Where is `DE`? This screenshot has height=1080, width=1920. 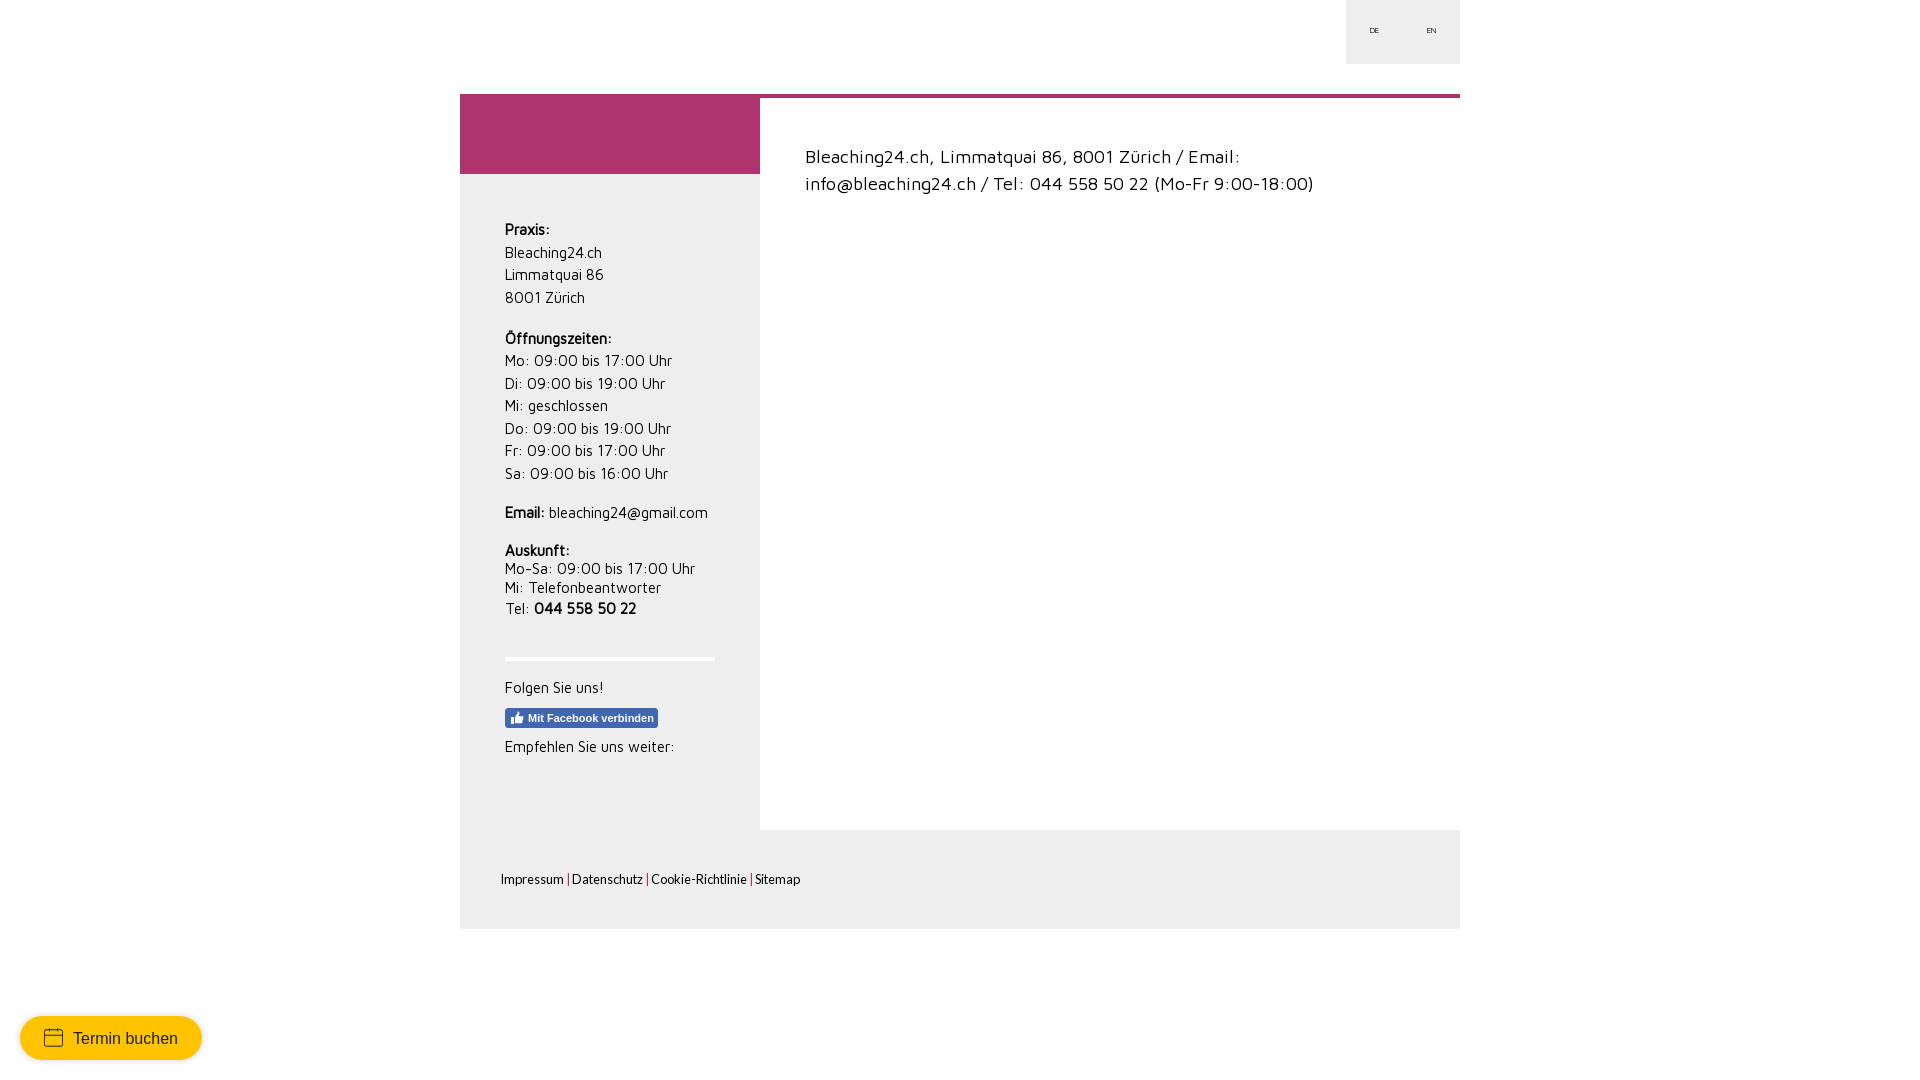 DE is located at coordinates (1374, 32).